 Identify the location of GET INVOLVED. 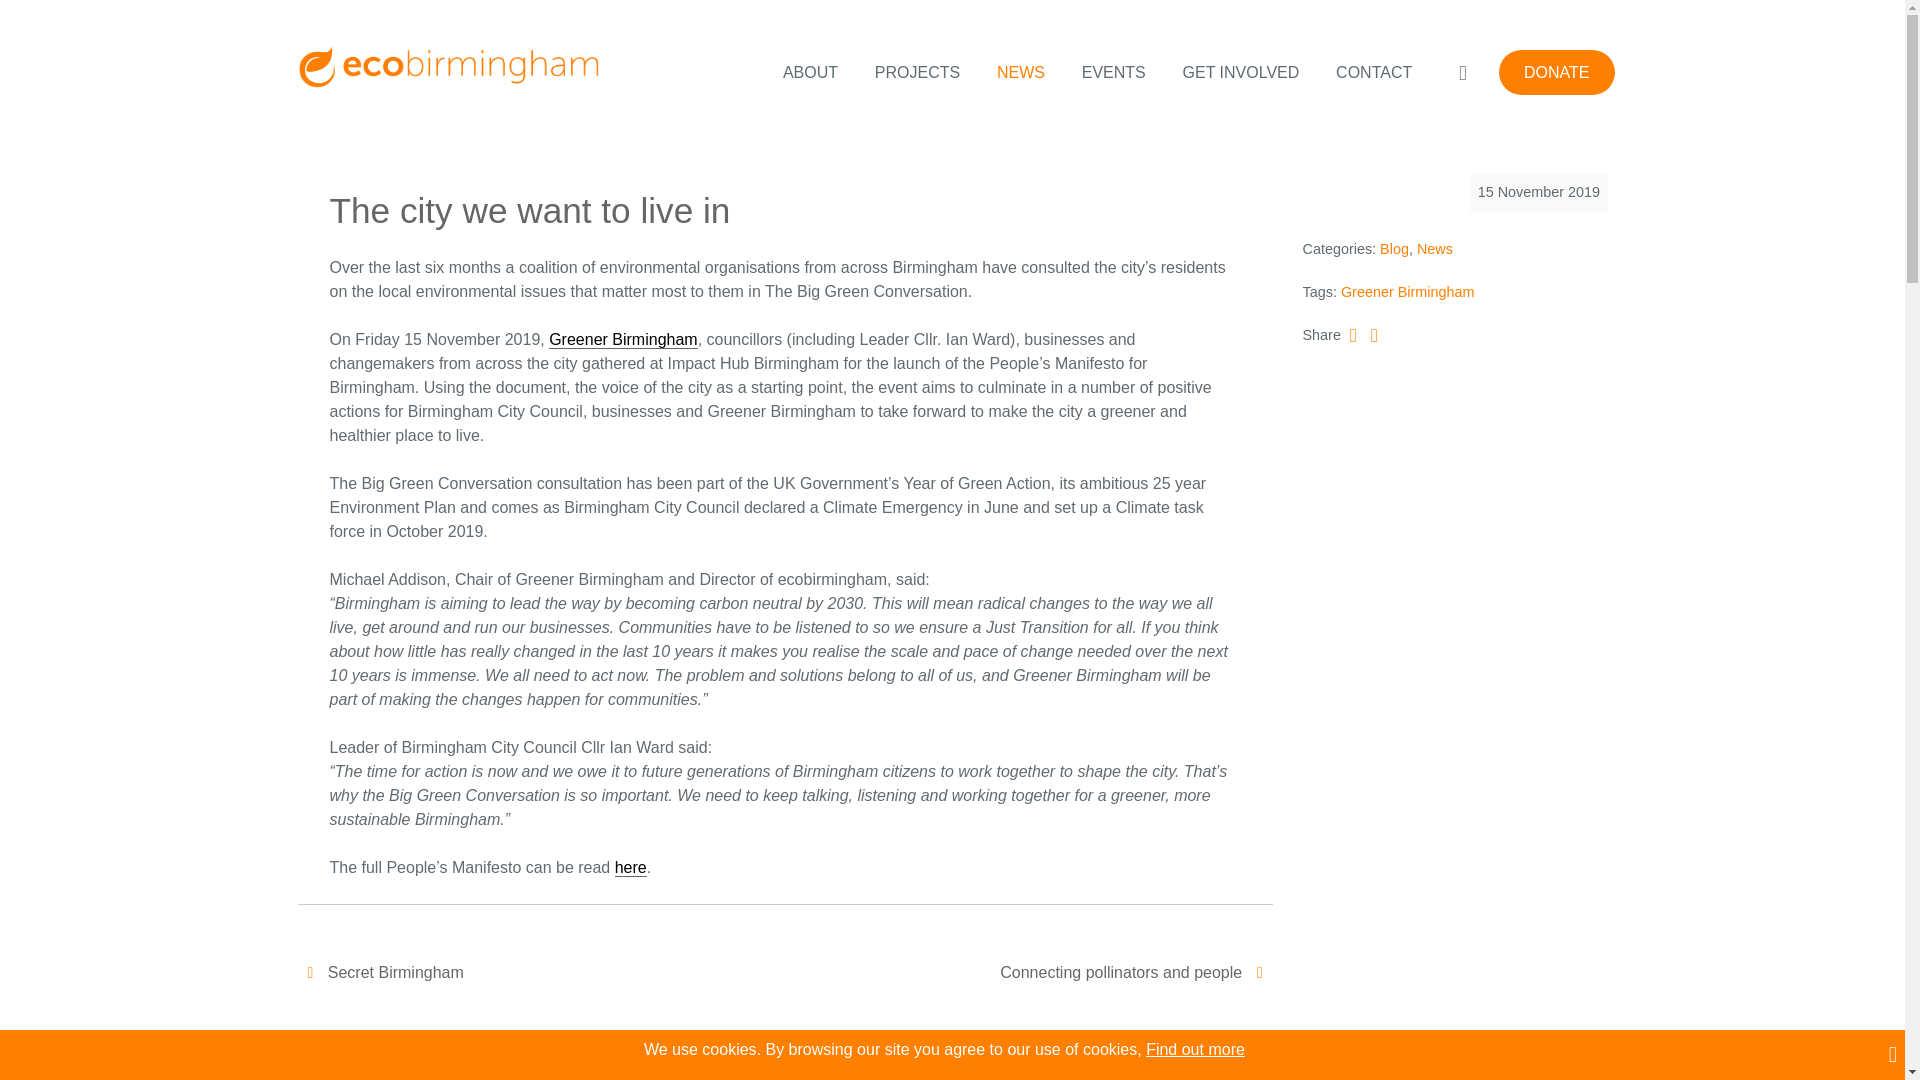
(1240, 72).